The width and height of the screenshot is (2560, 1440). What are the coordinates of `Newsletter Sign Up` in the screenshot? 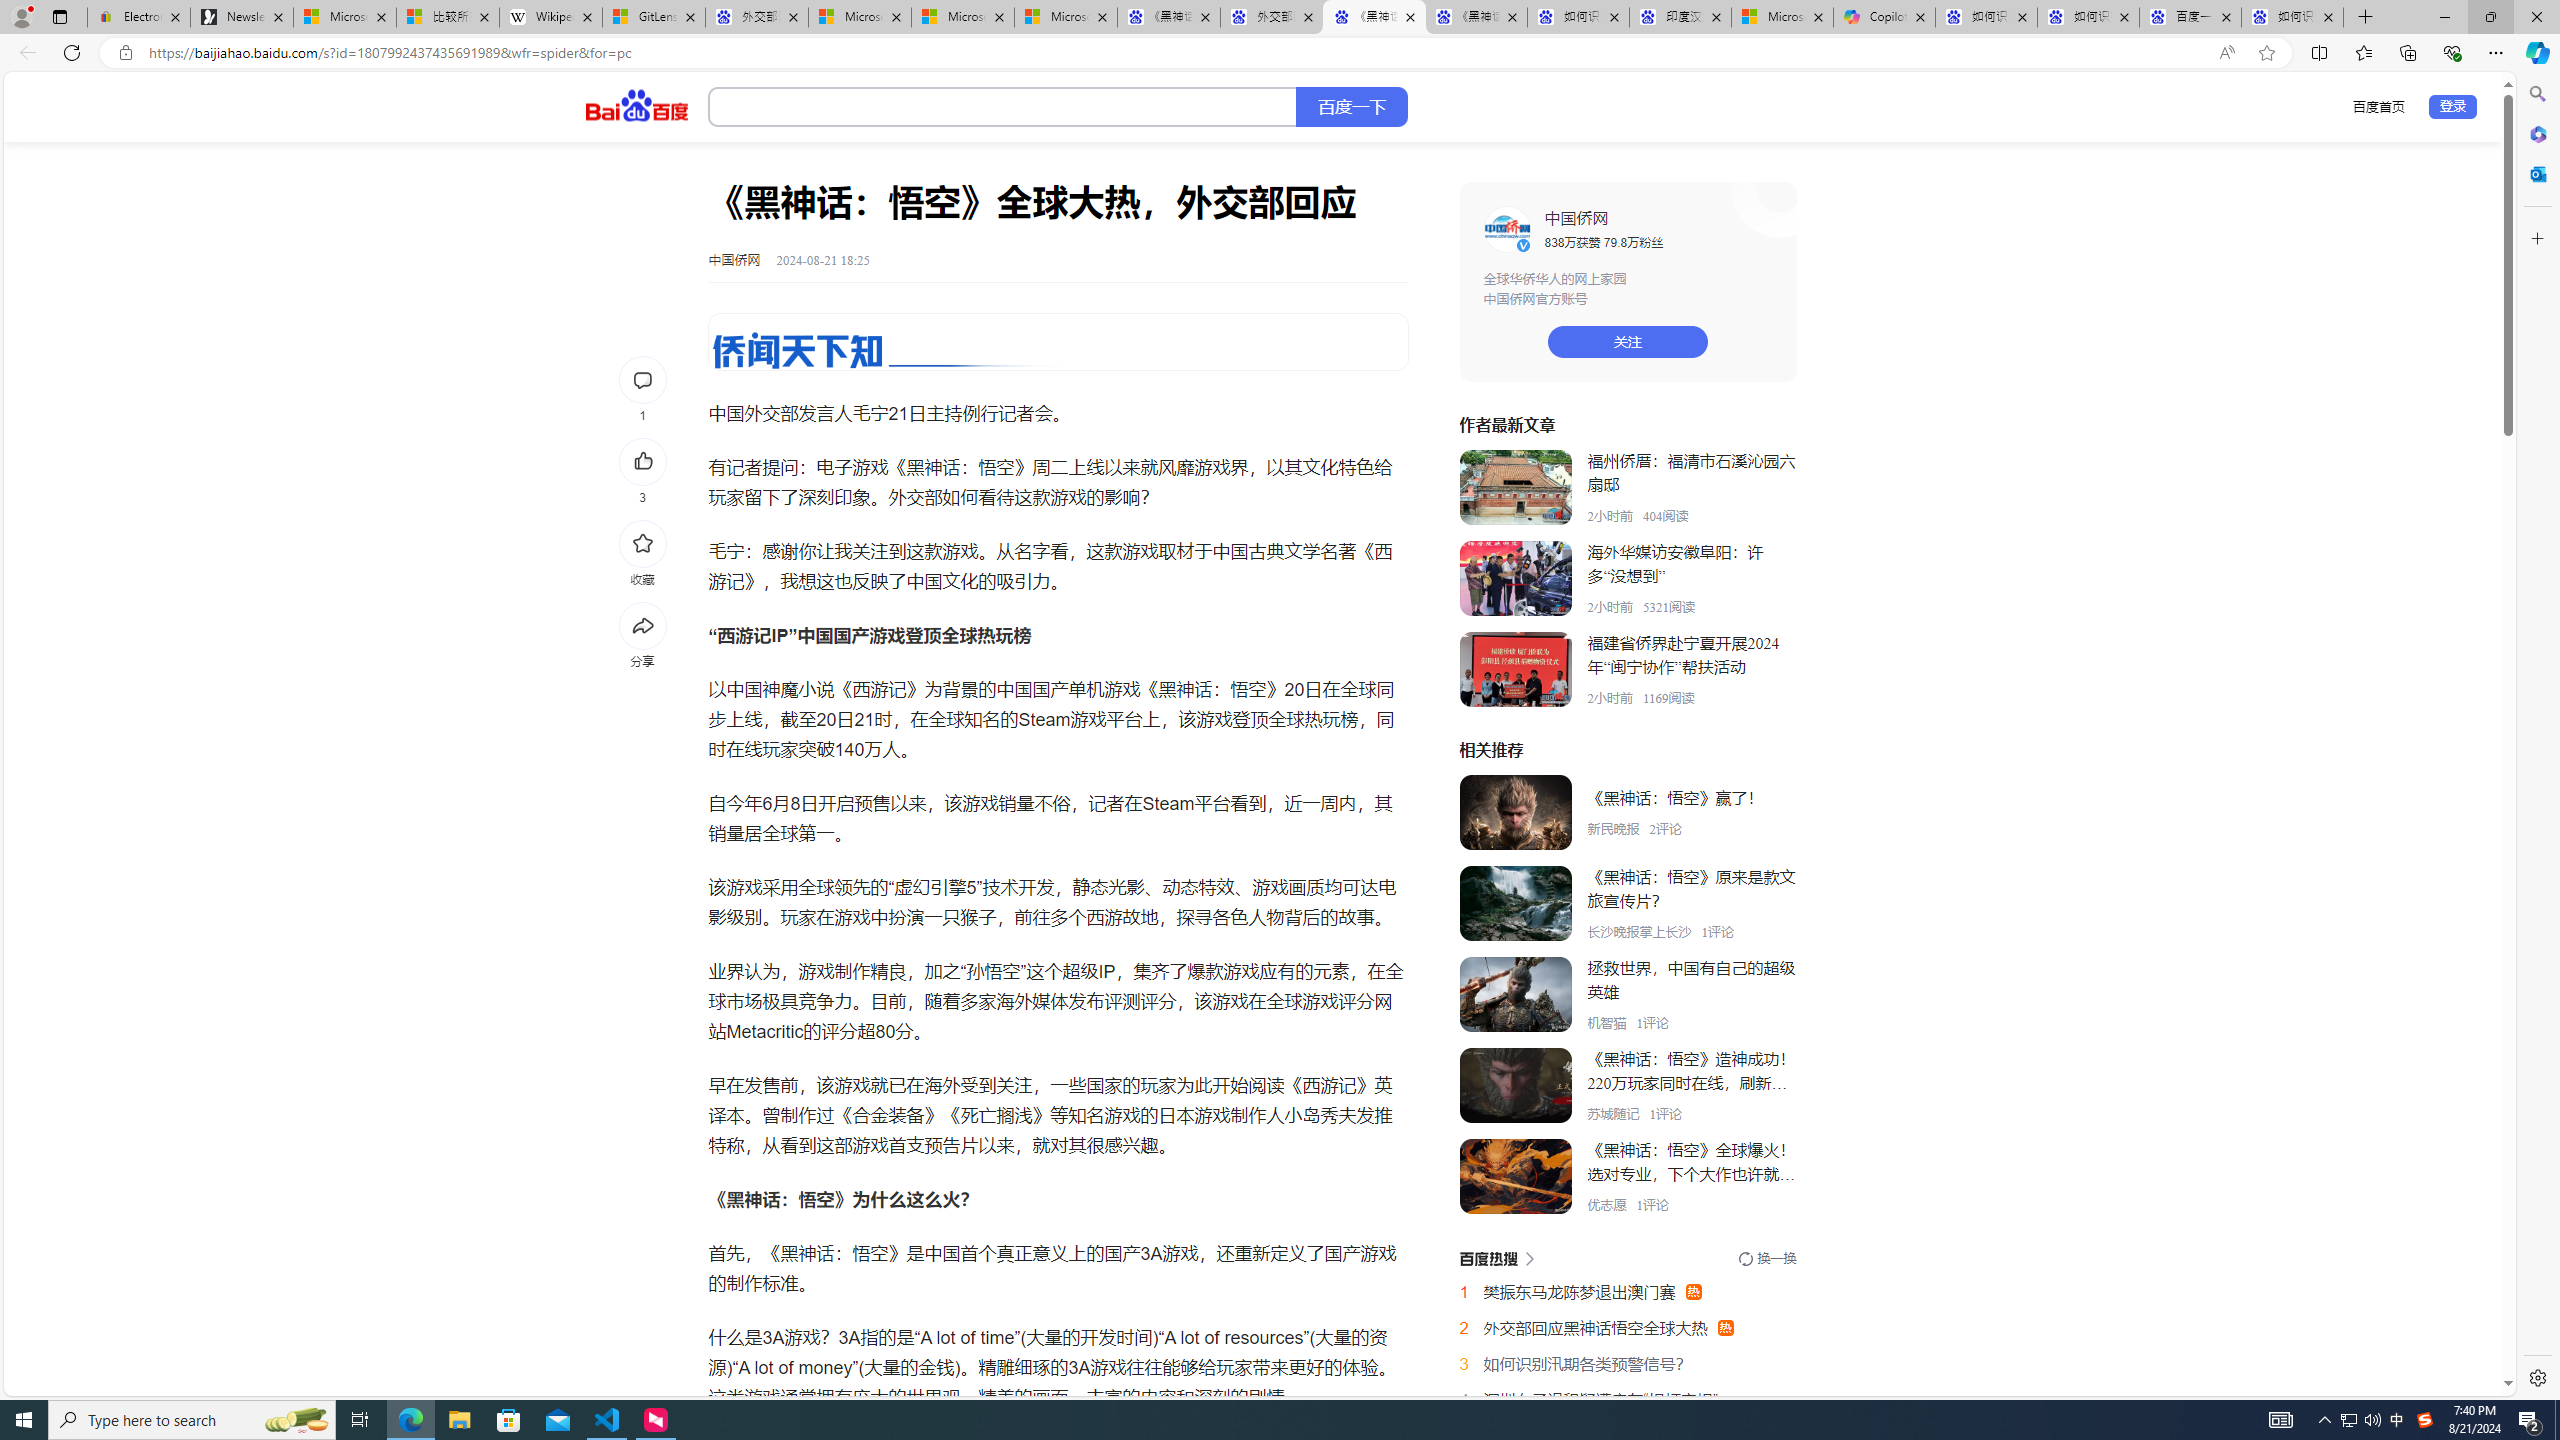 It's located at (242, 17).